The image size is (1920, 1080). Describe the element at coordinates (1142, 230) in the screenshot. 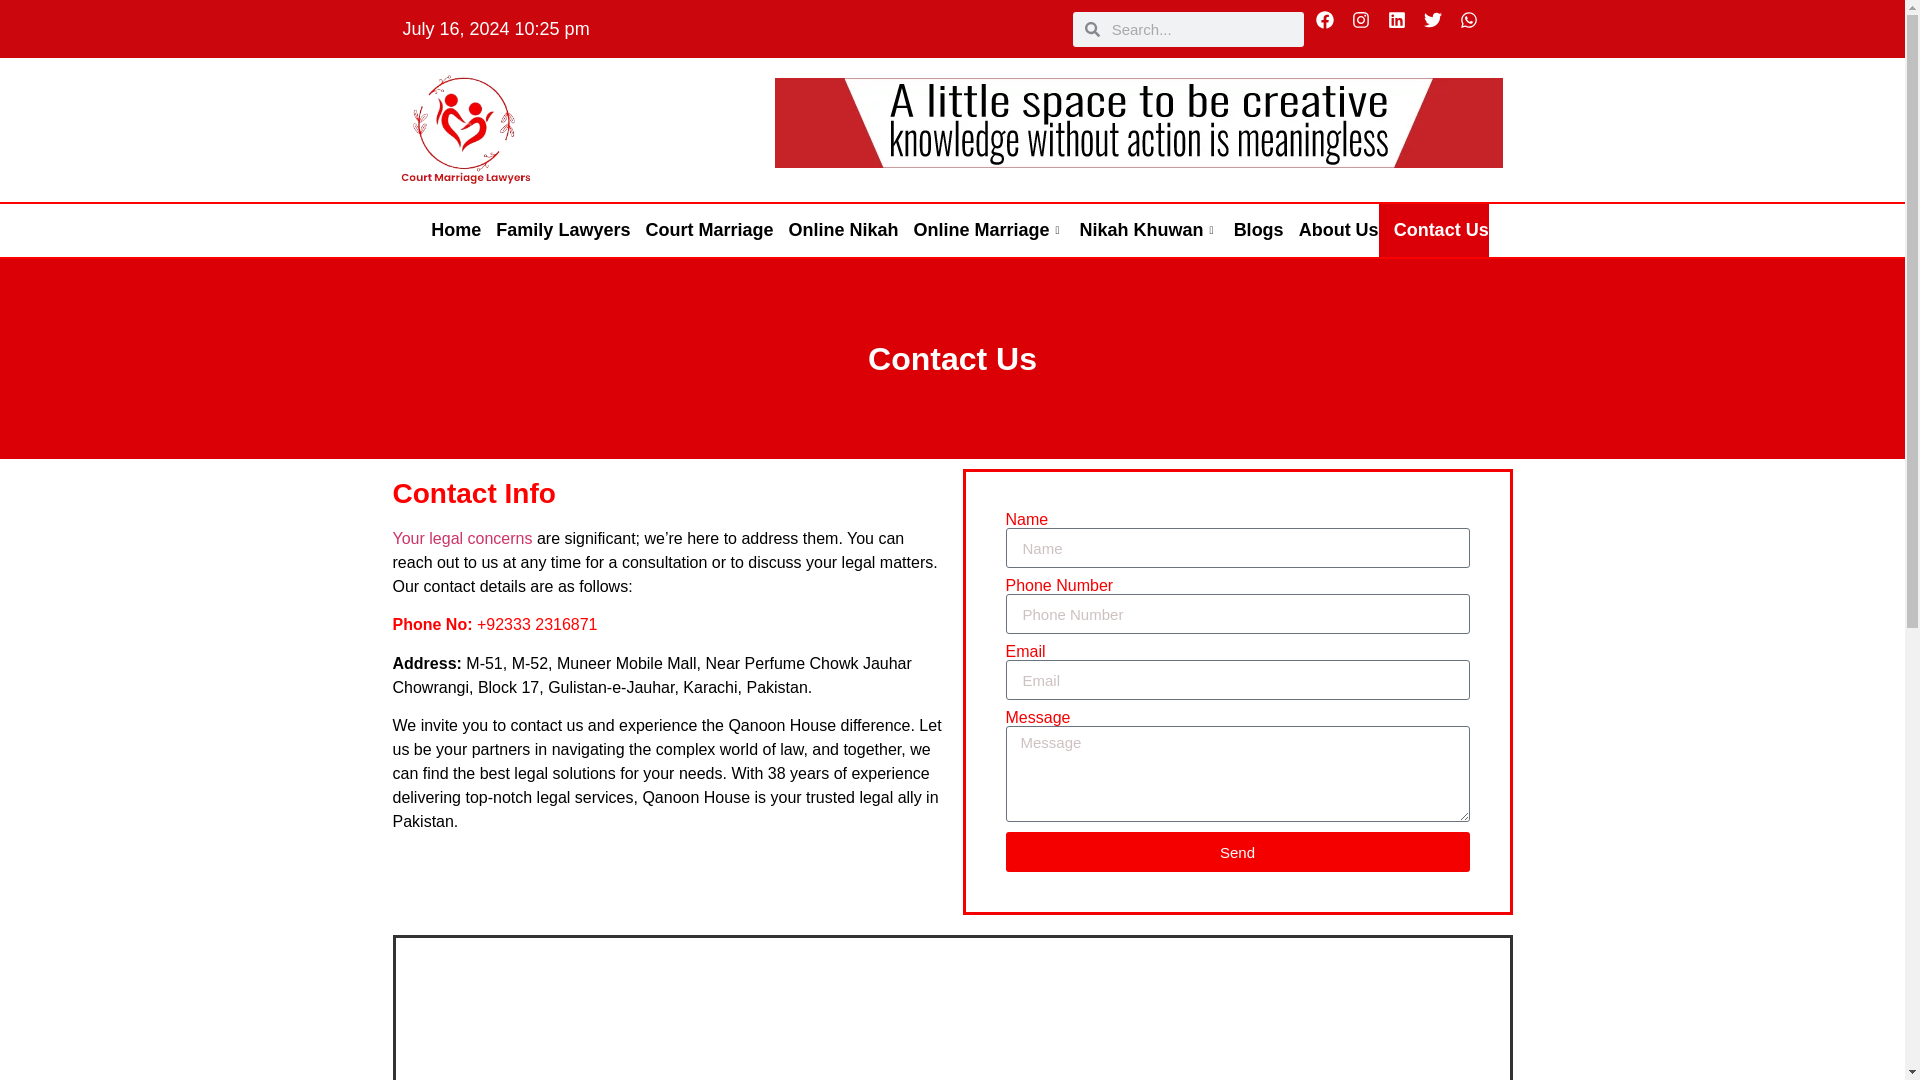

I see `Nikah Khuwan` at that location.